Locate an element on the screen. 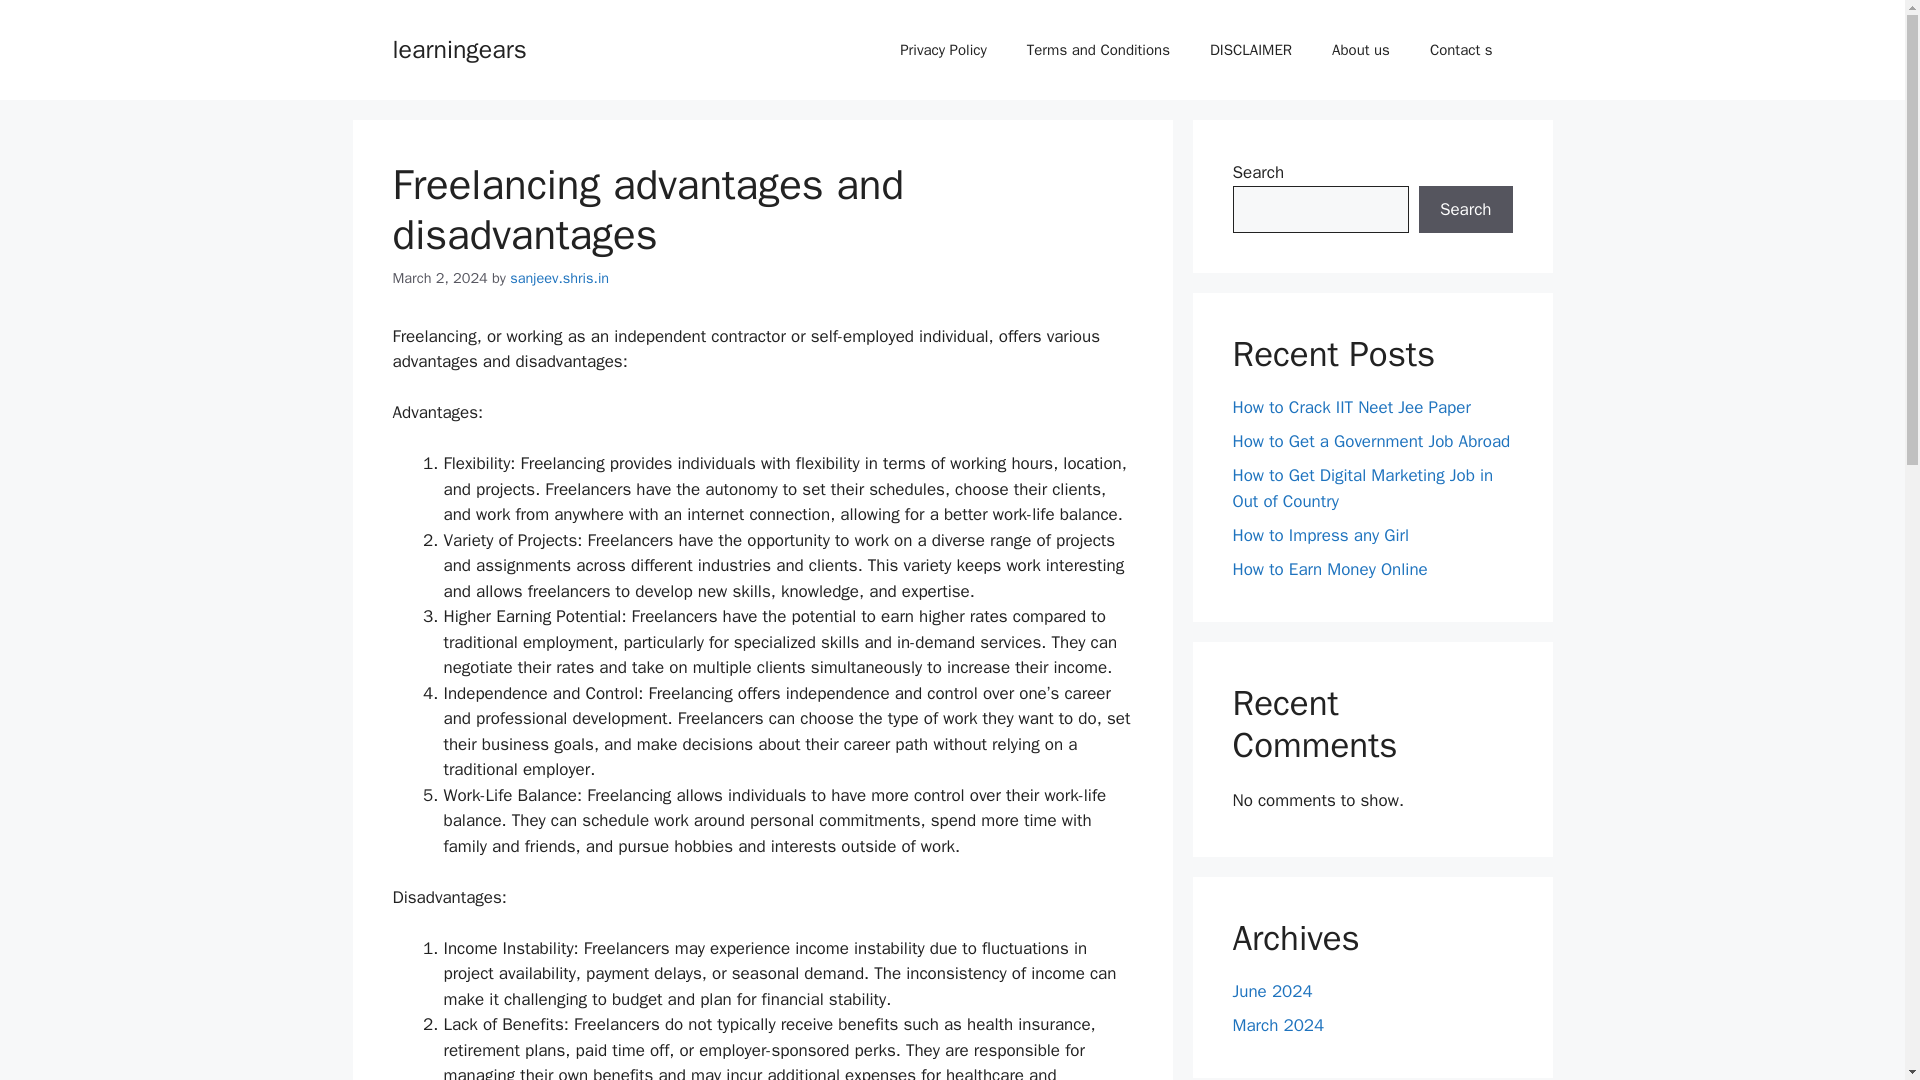  How to Crack IIT Neet Jee Paper is located at coordinates (1351, 407).